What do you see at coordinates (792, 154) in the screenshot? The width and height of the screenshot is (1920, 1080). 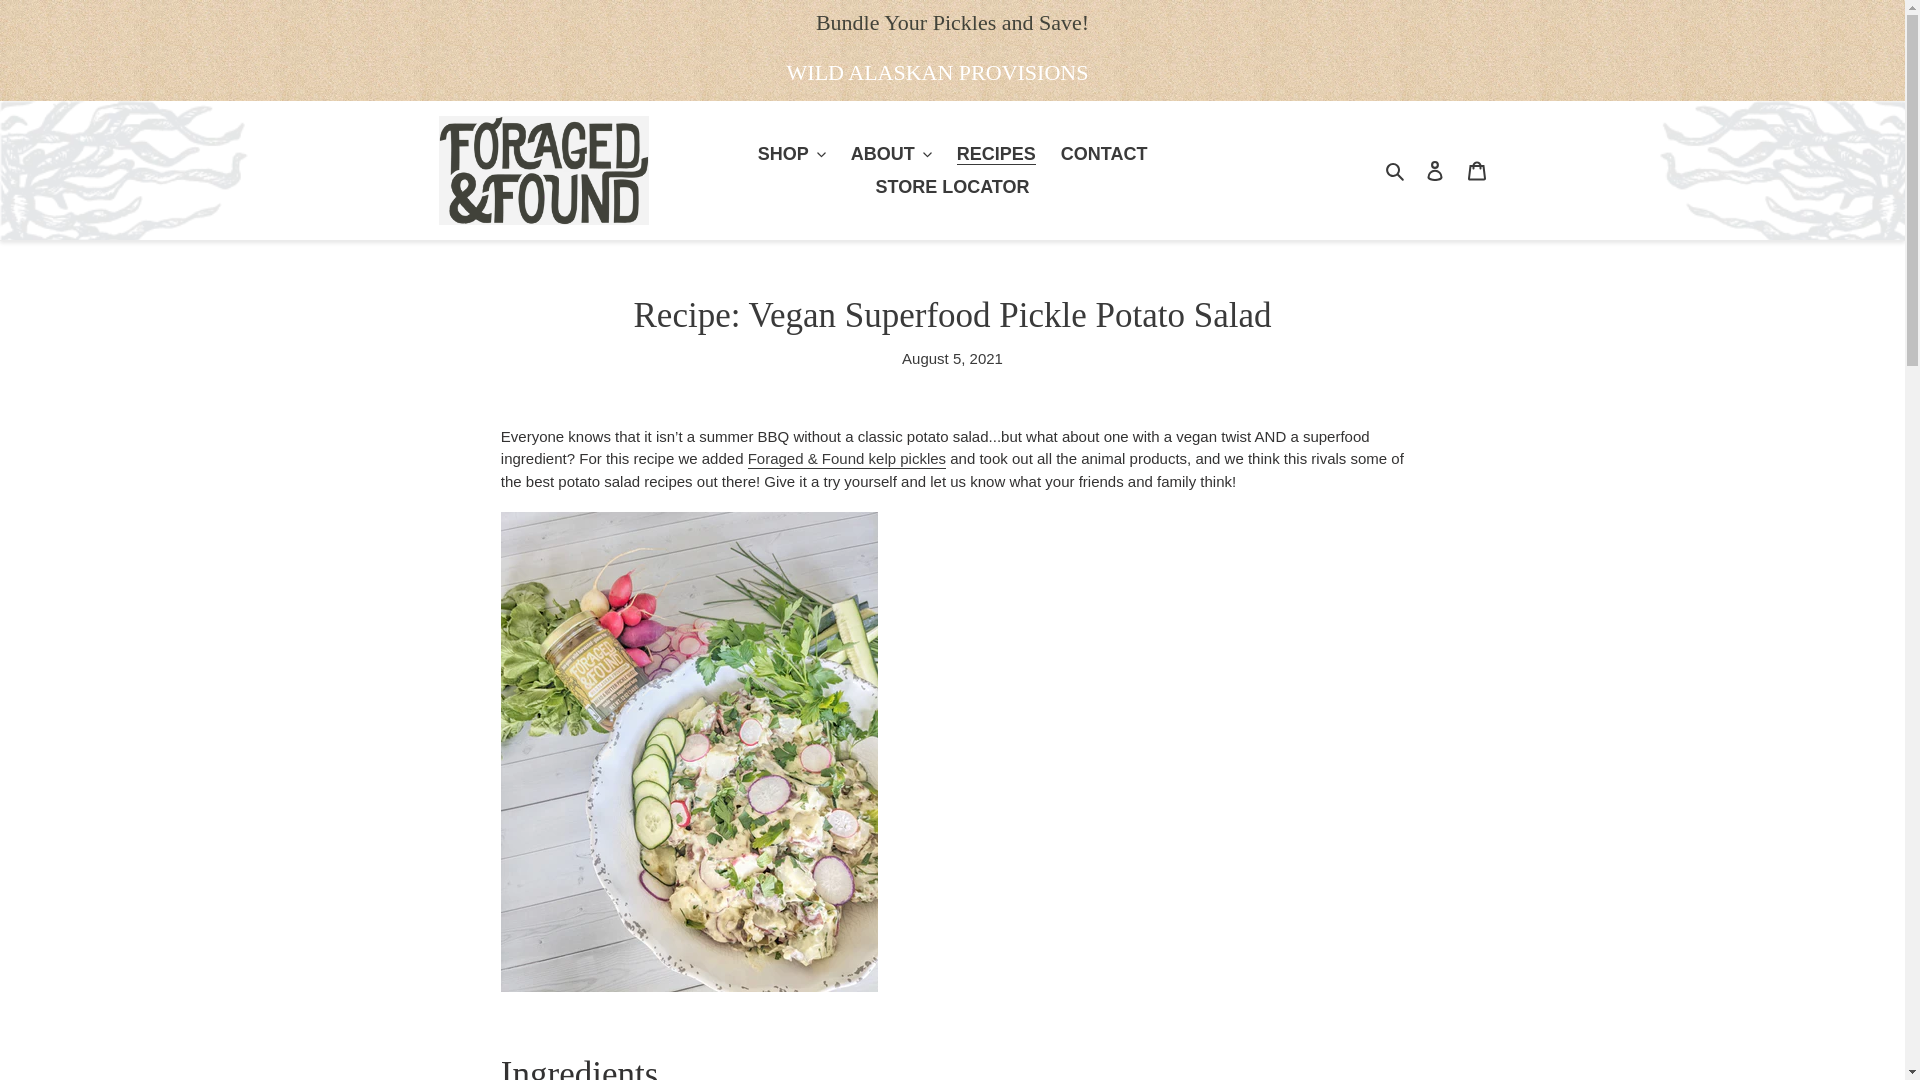 I see `SHOP` at bounding box center [792, 154].